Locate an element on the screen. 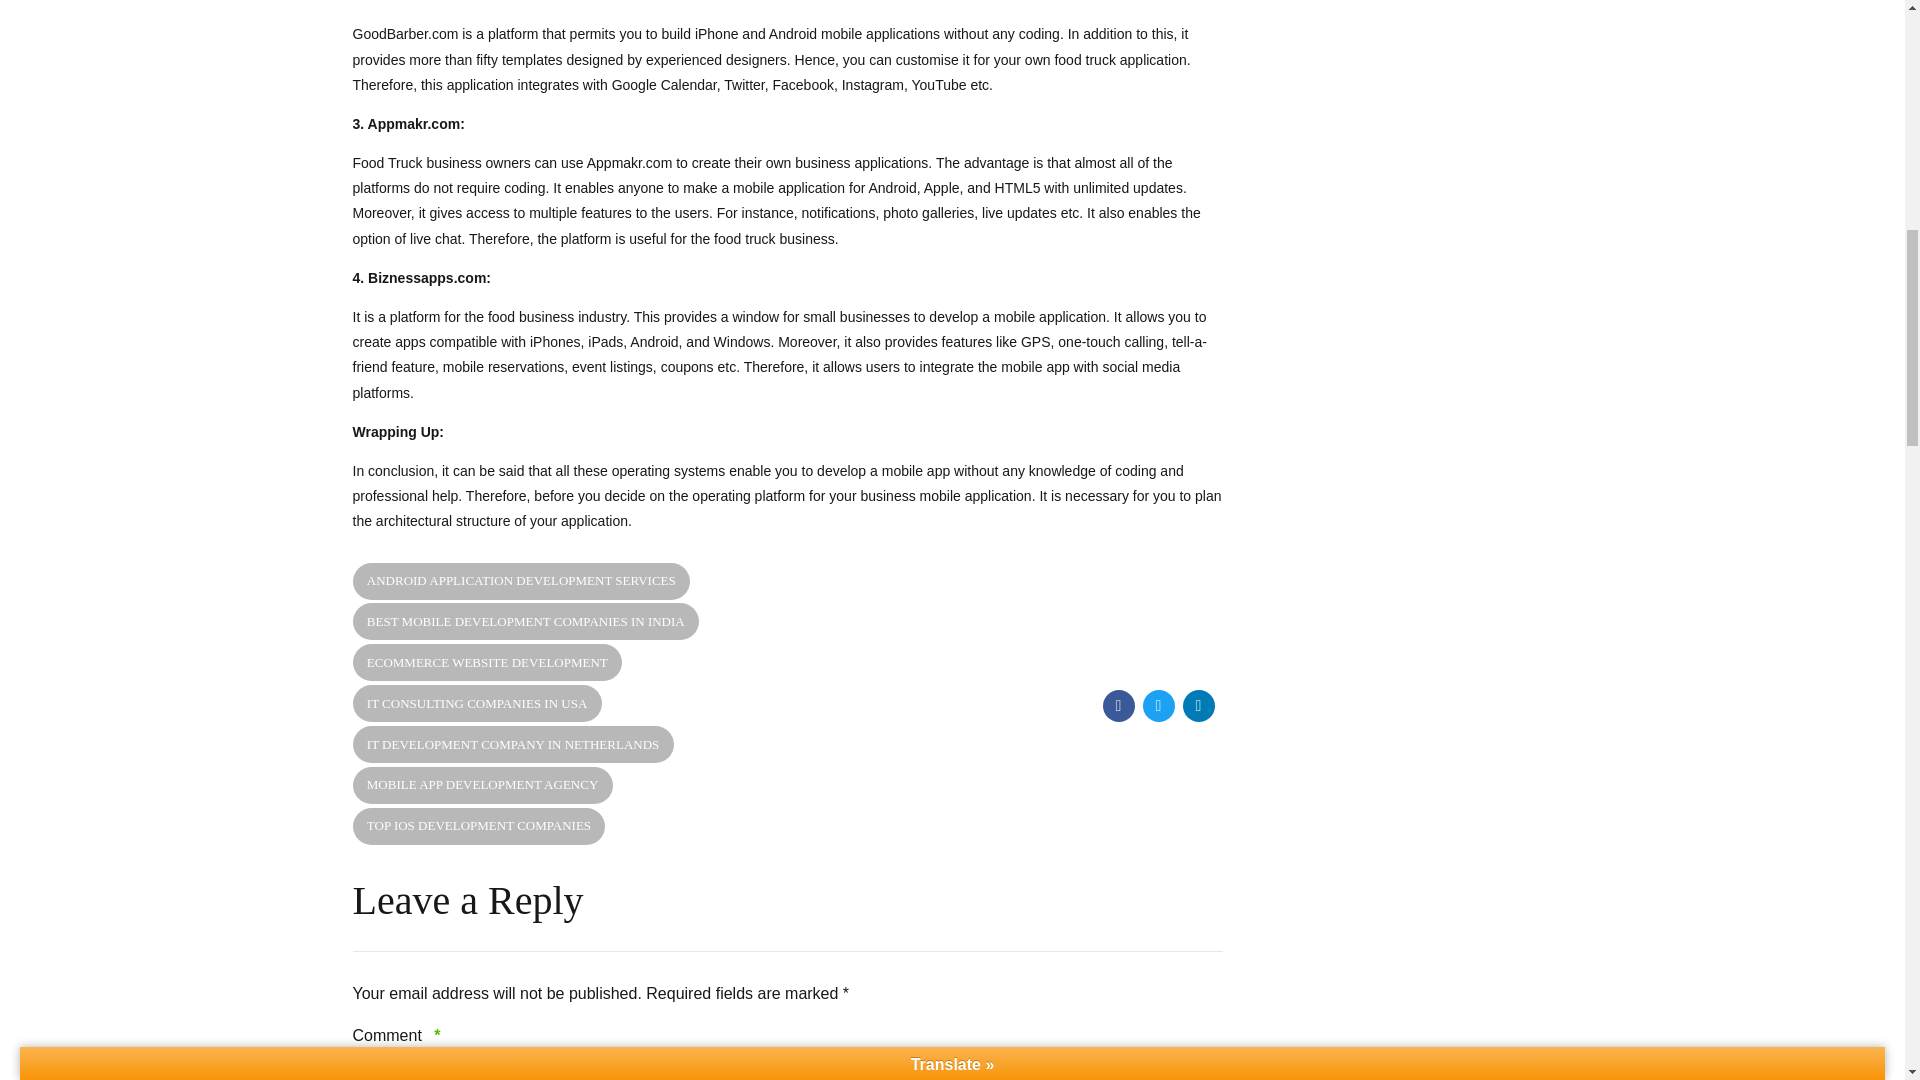 This screenshot has width=1920, height=1080. MOBILE APP DEVELOPMENT AGENCY is located at coordinates (482, 784).